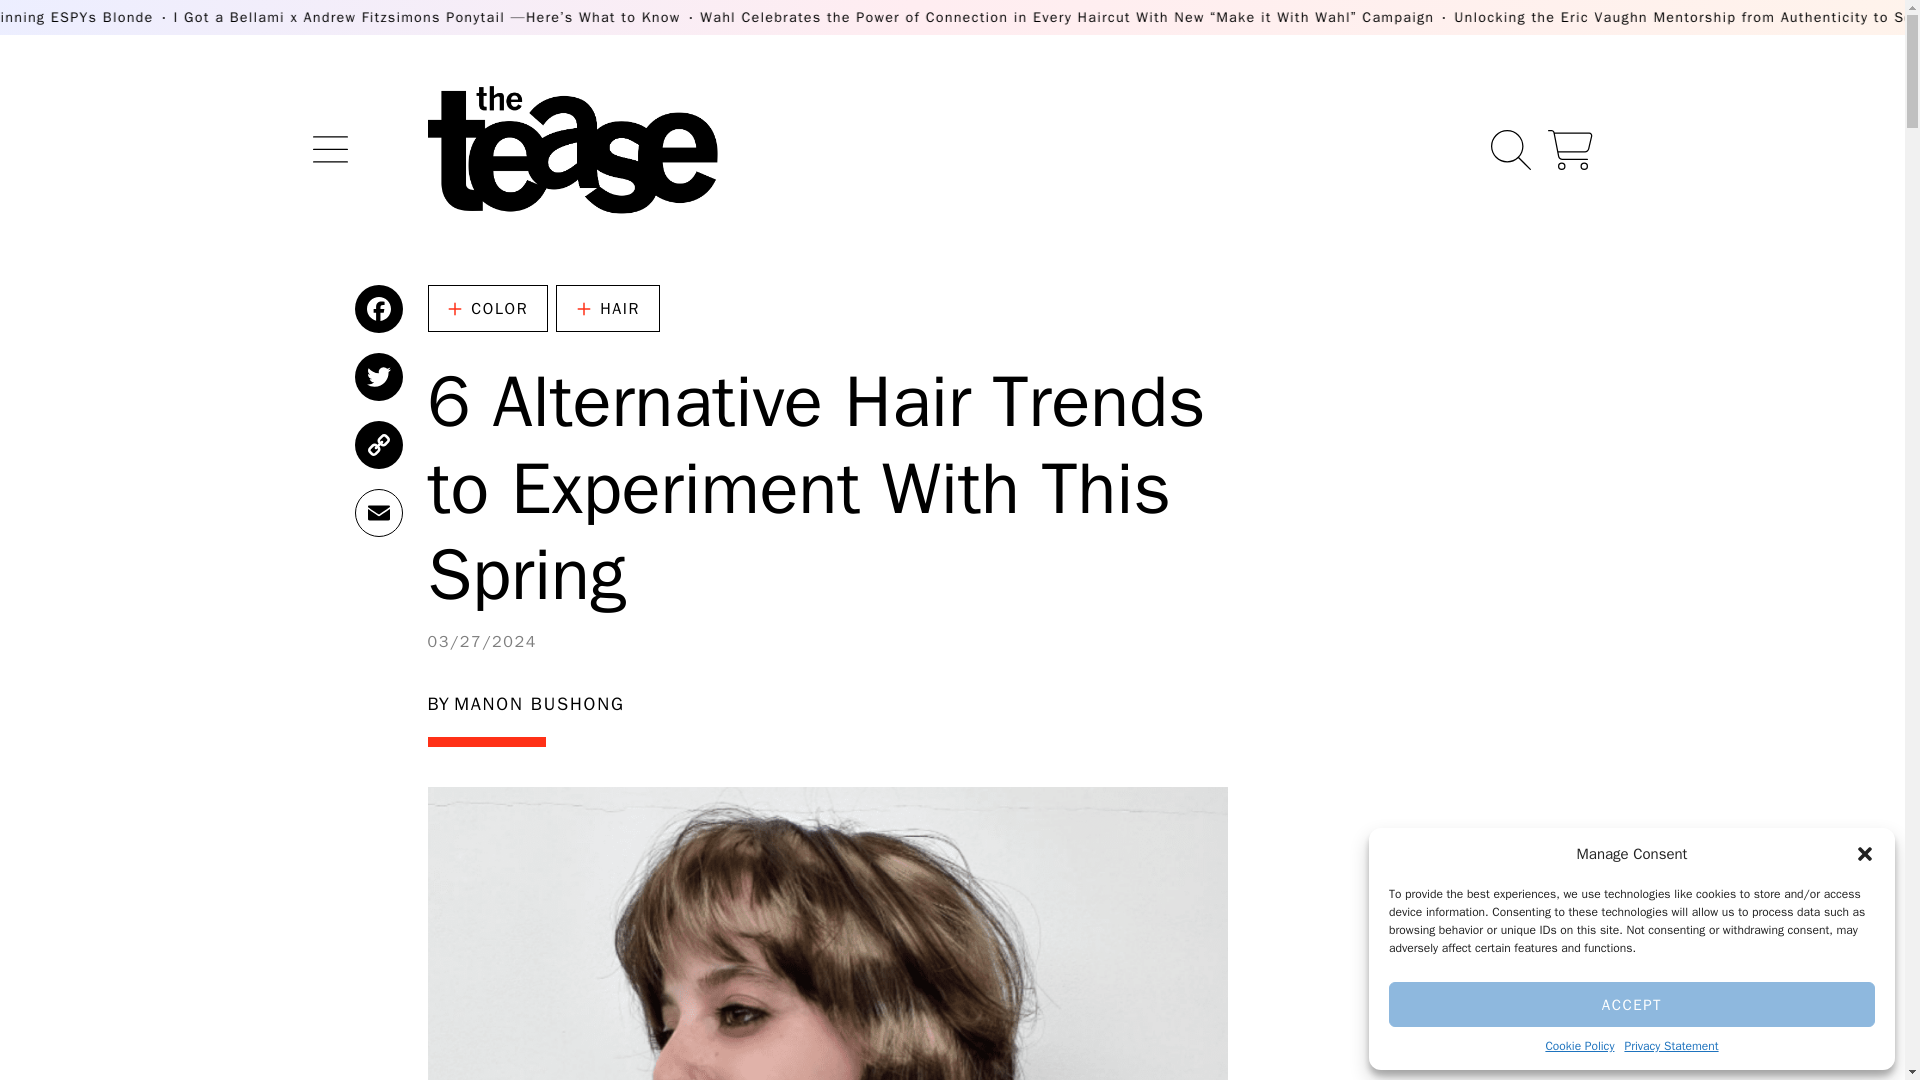 The image size is (1920, 1080). Describe the element at coordinates (1632, 1004) in the screenshot. I see `ACCEPT` at that location.